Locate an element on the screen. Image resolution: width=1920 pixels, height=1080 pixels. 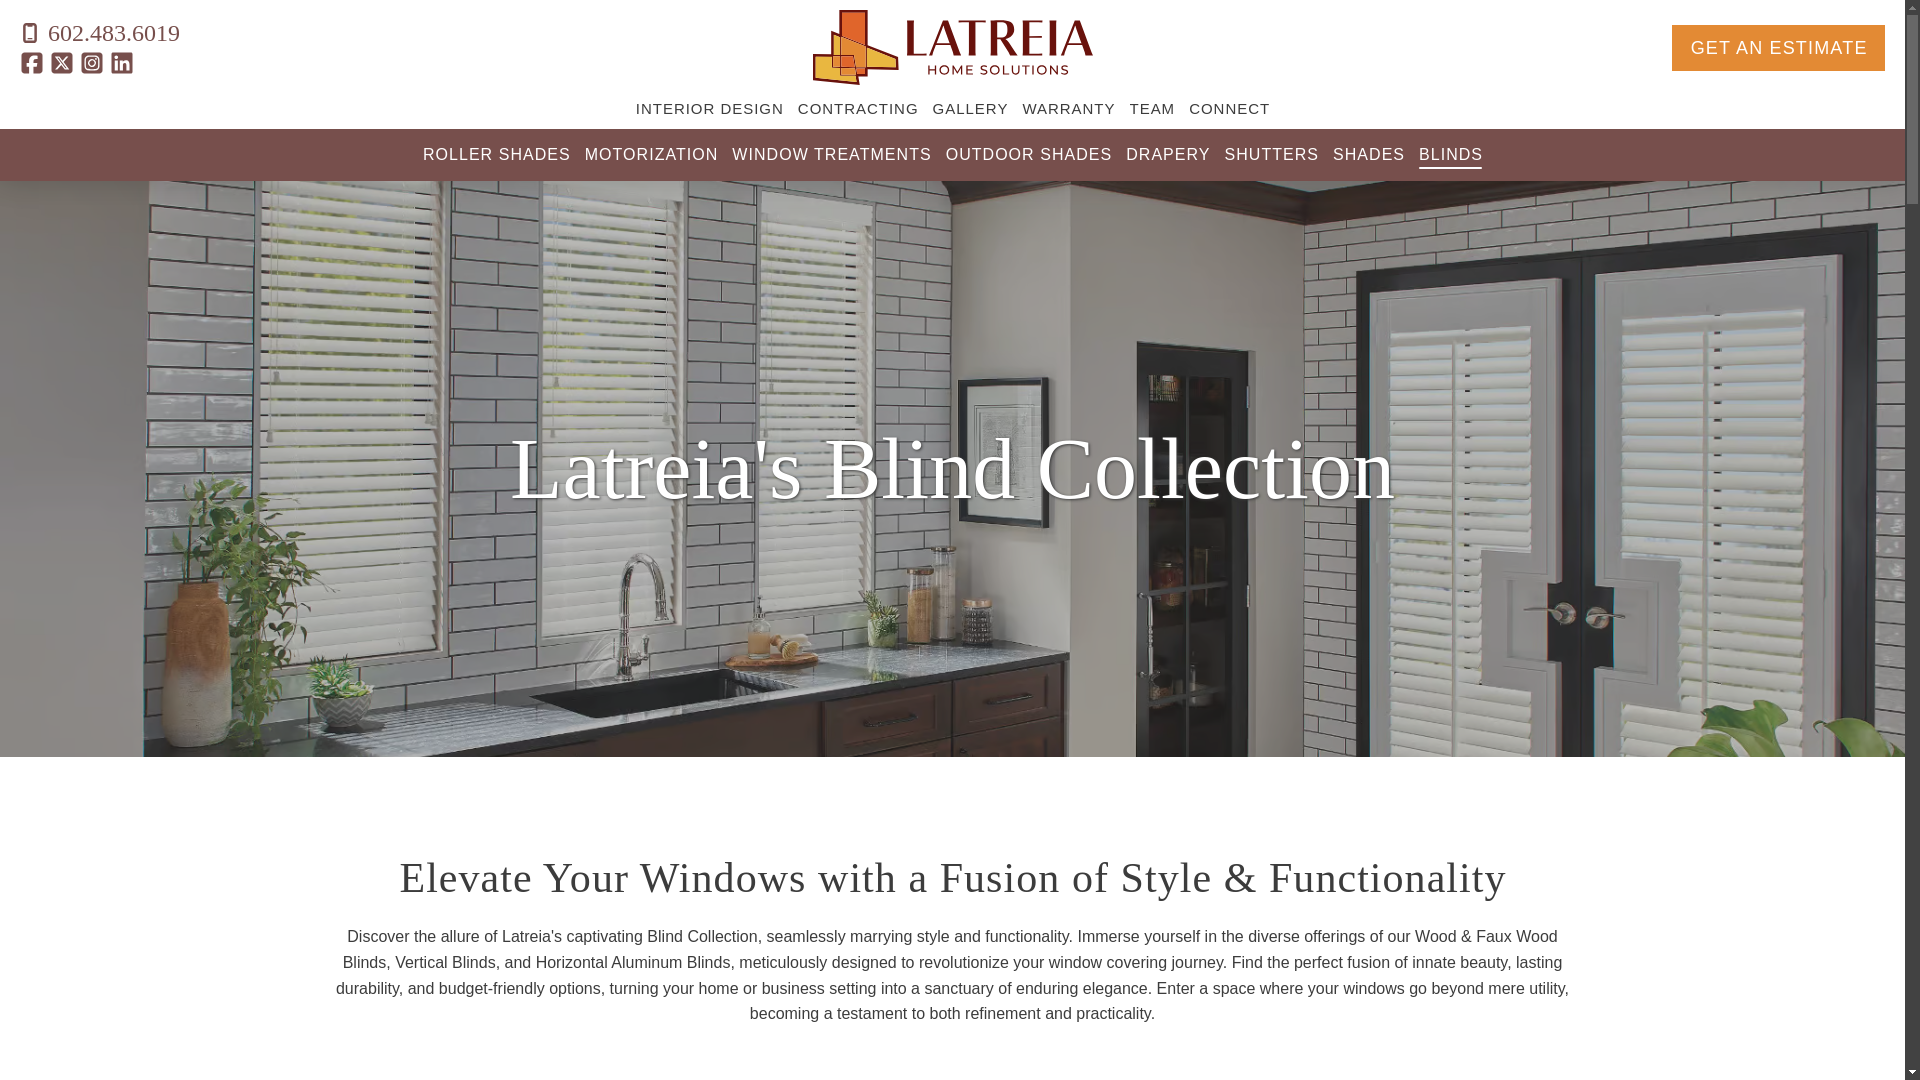
SHADES is located at coordinates (1368, 154).